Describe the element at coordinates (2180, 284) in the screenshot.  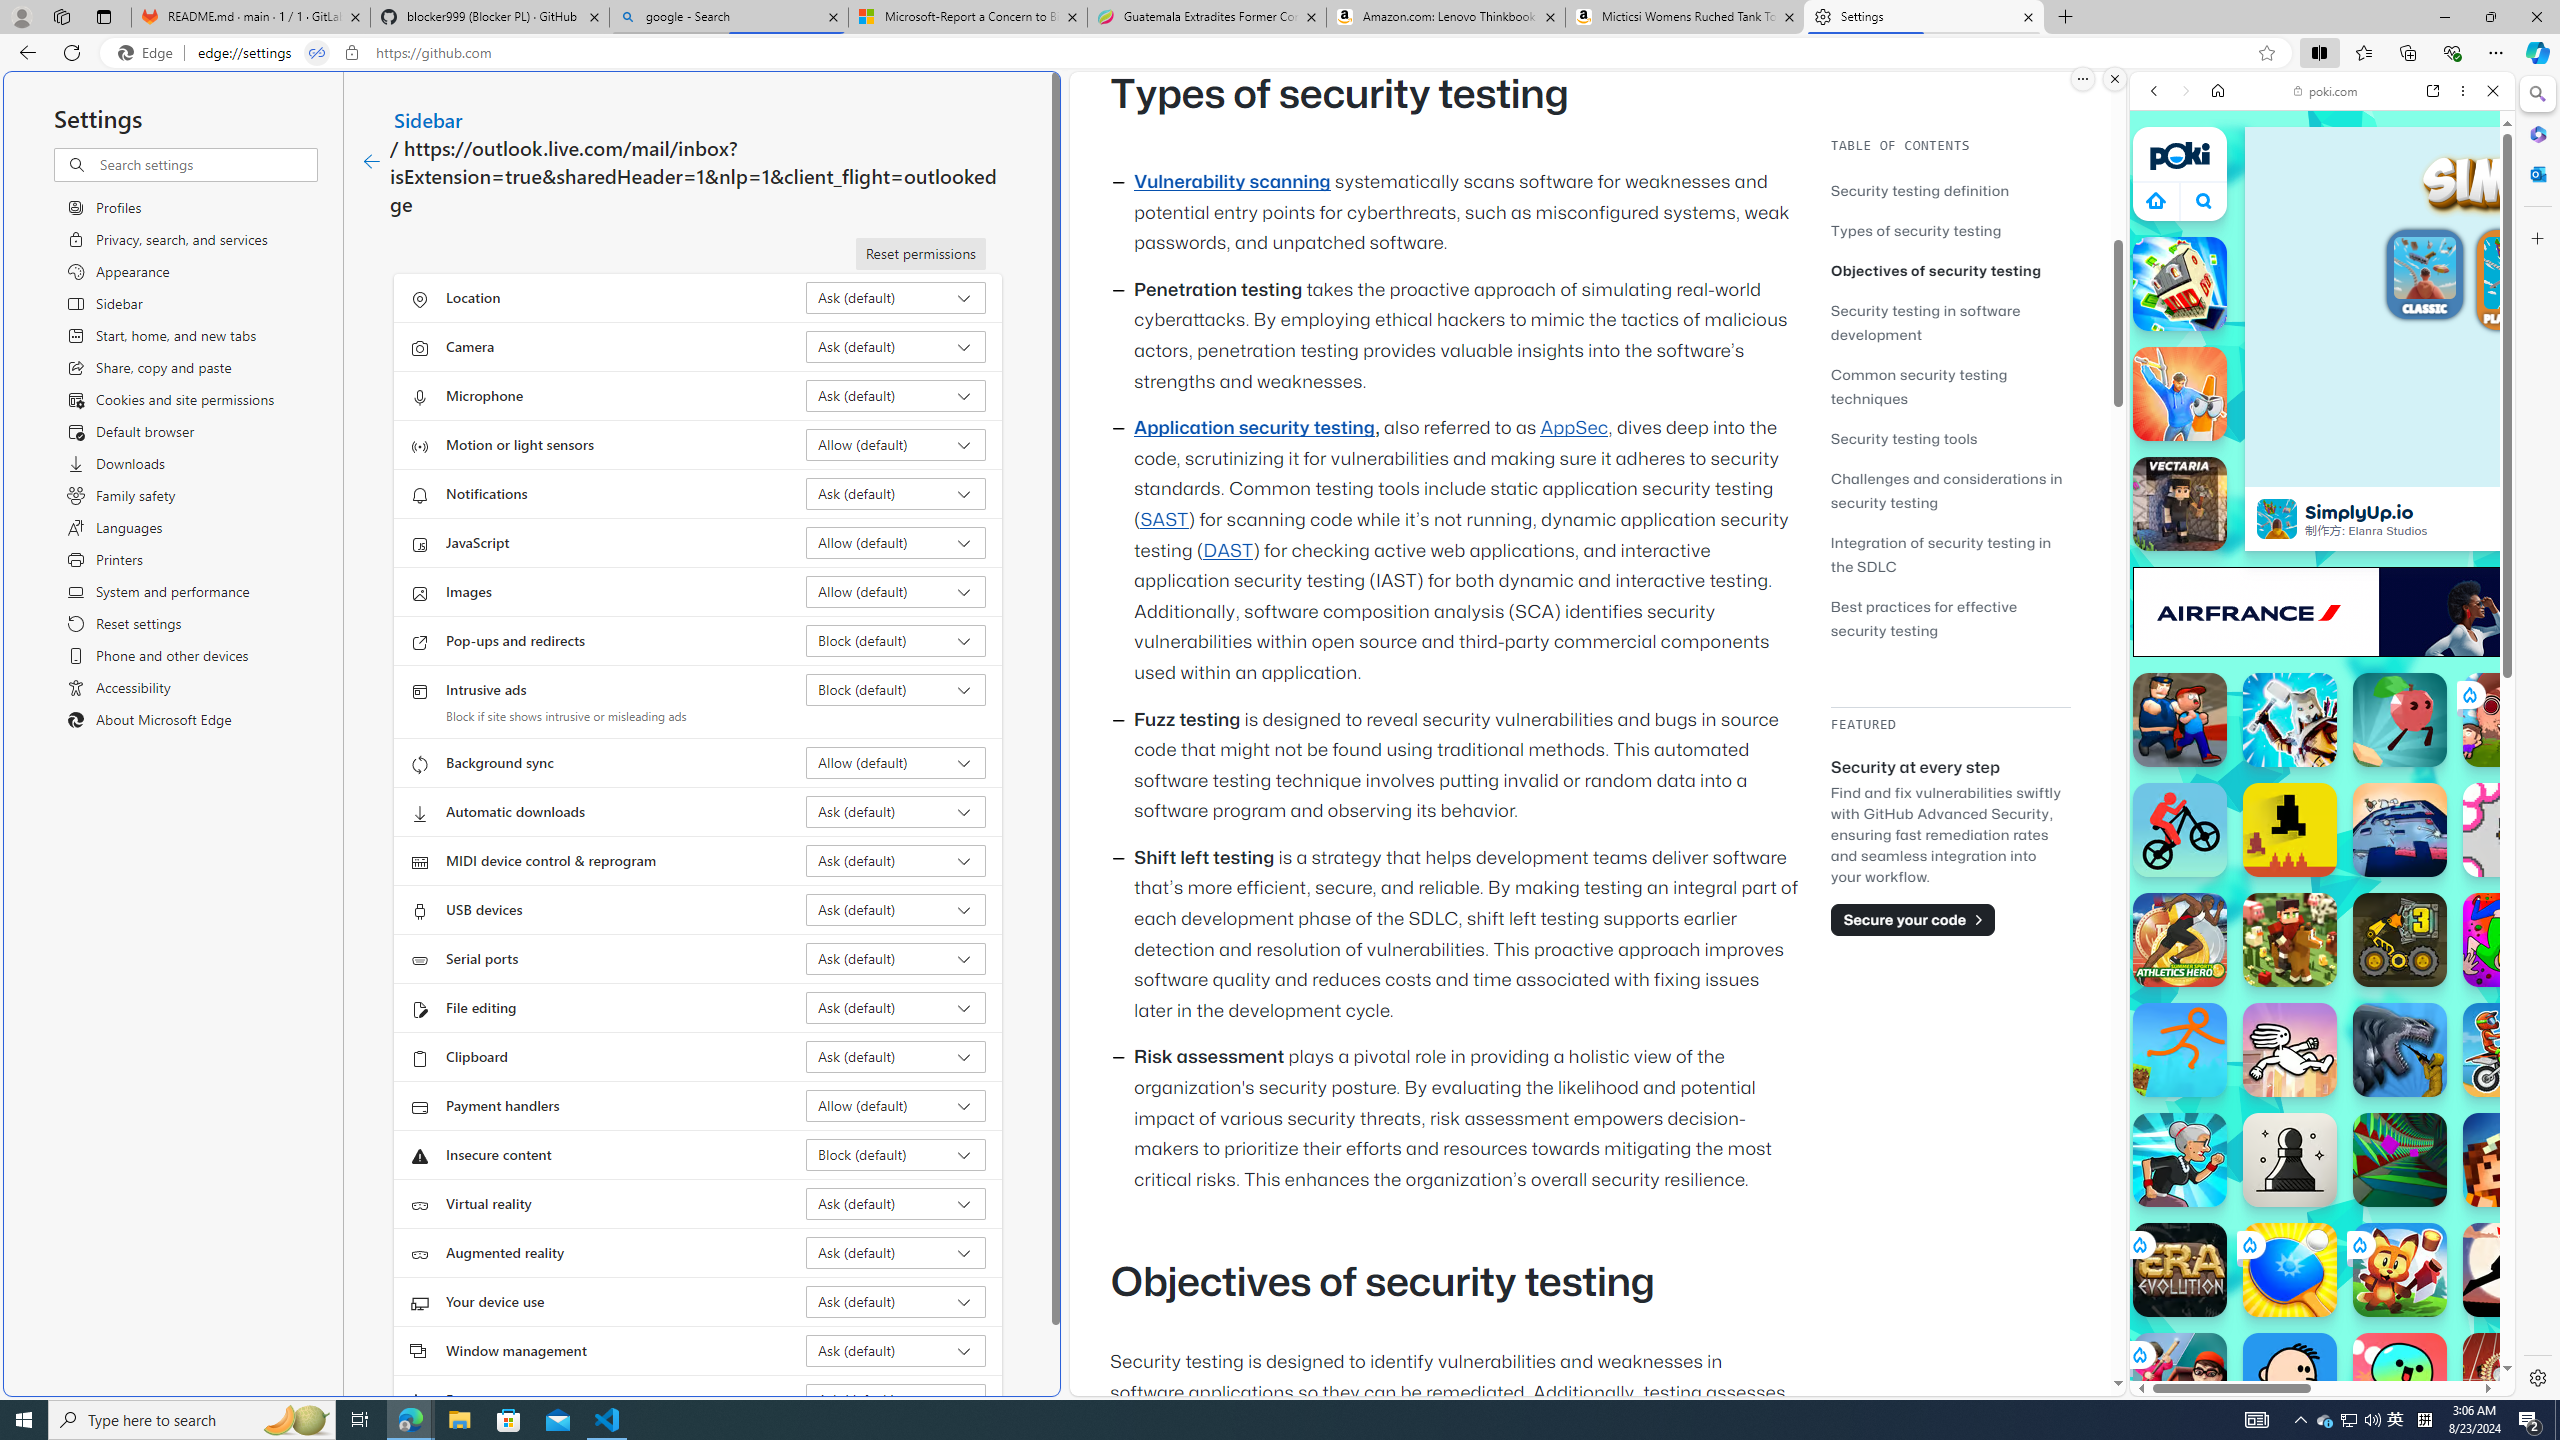
I see `Stack City Stack City` at that location.